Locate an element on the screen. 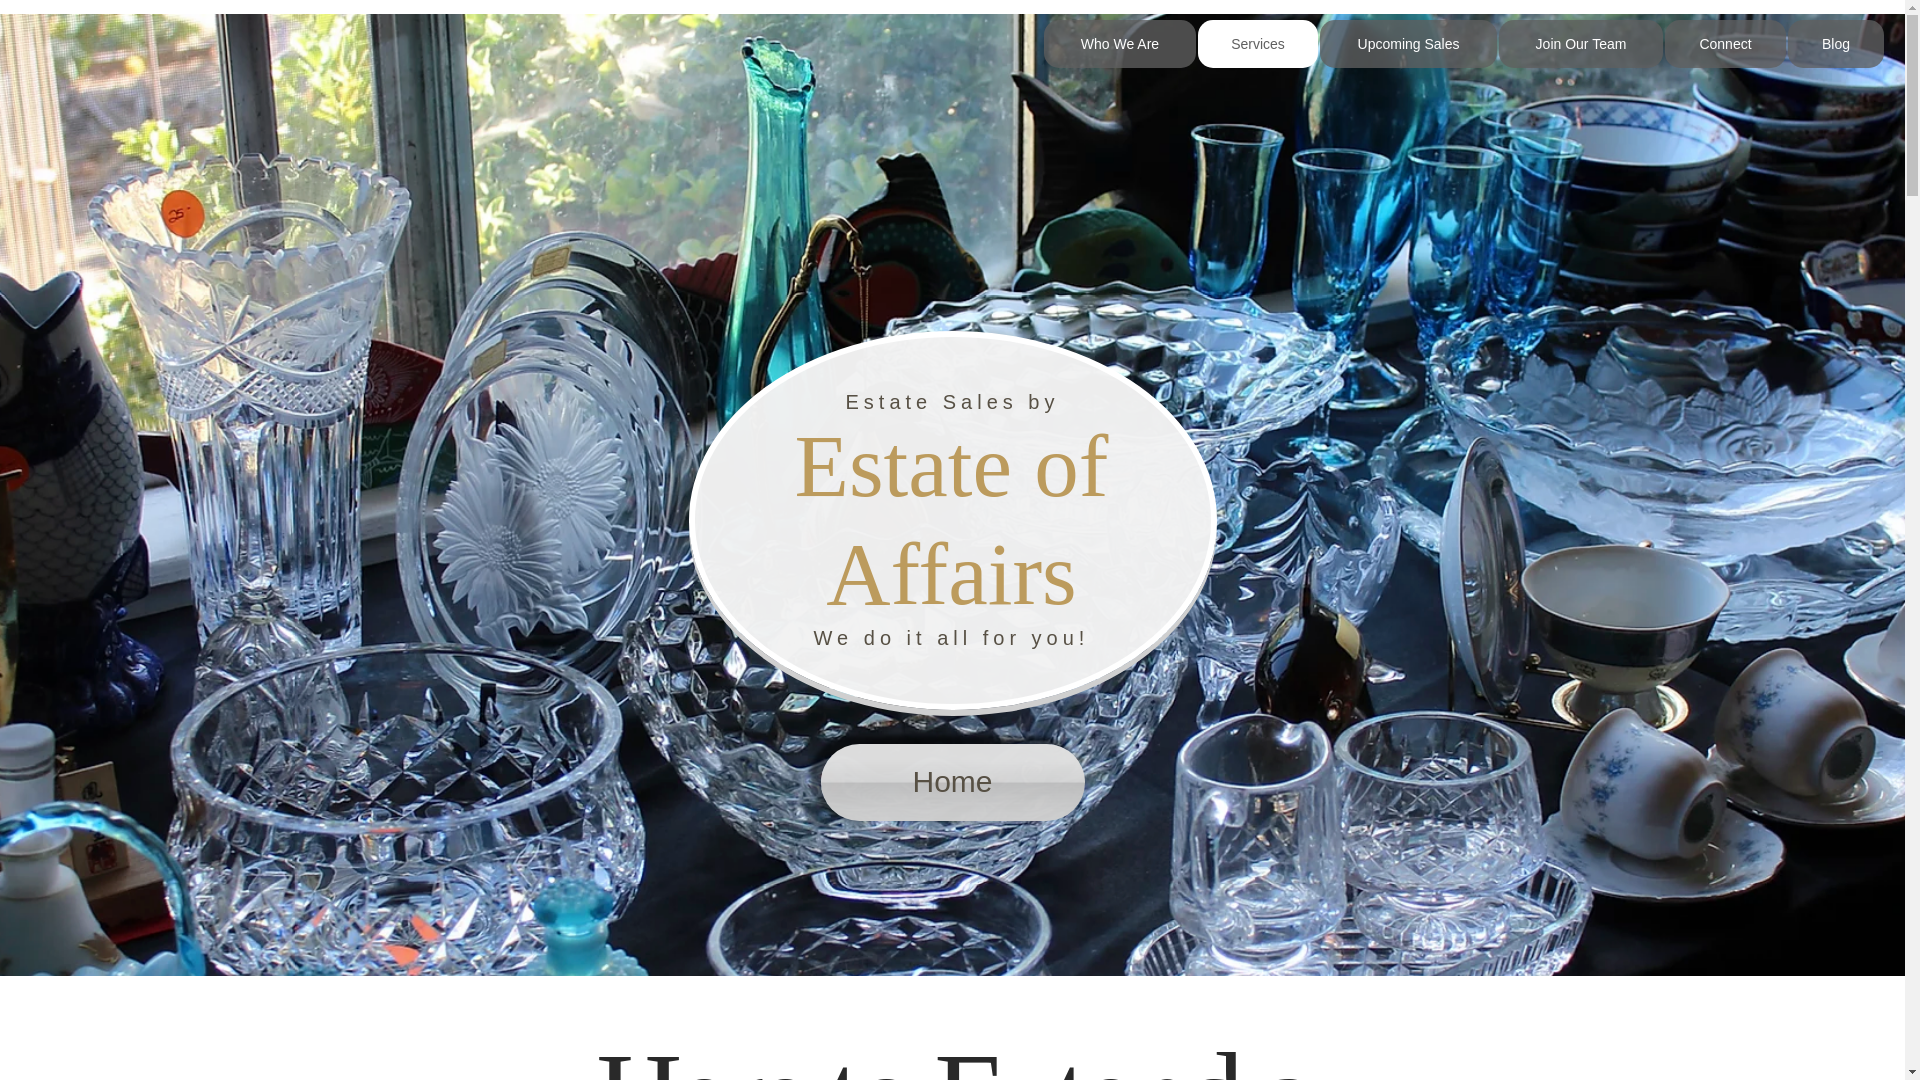 The image size is (1920, 1080). Home is located at coordinates (952, 782).